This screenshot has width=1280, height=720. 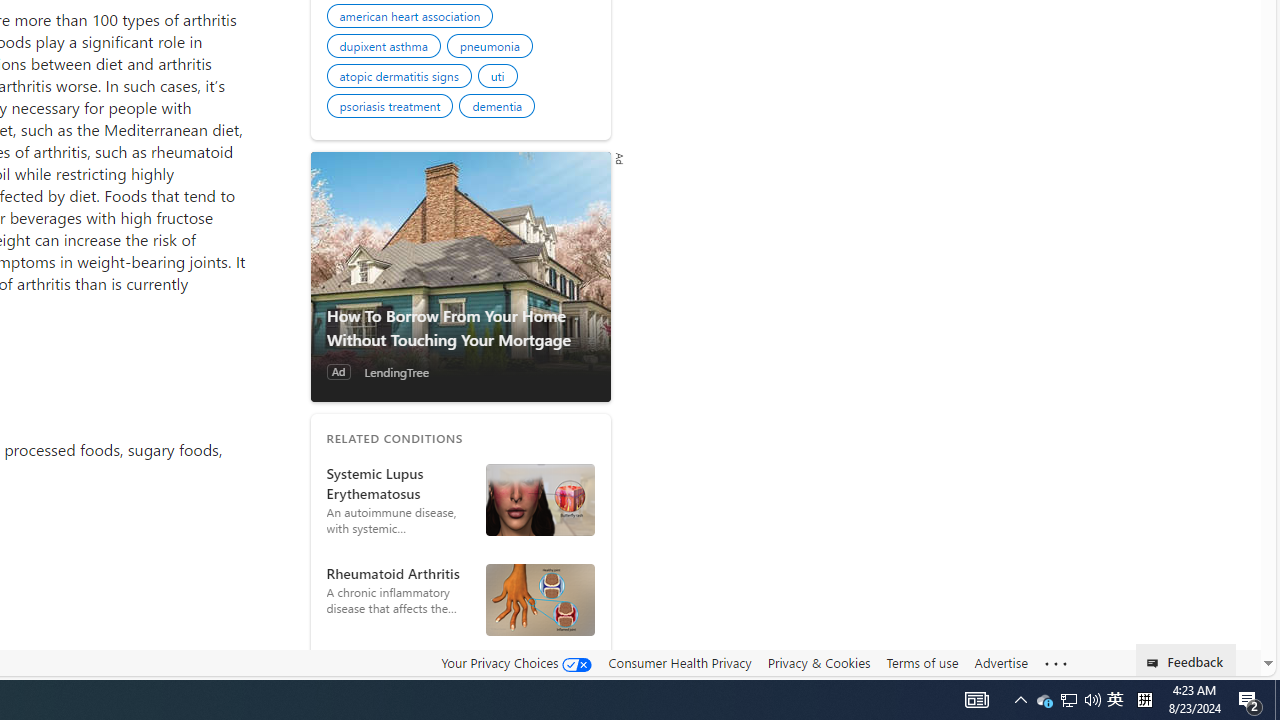 What do you see at coordinates (540, 599) in the screenshot?
I see `Diagrammatic Representation of - Rheumatoid Arthritis` at bounding box center [540, 599].